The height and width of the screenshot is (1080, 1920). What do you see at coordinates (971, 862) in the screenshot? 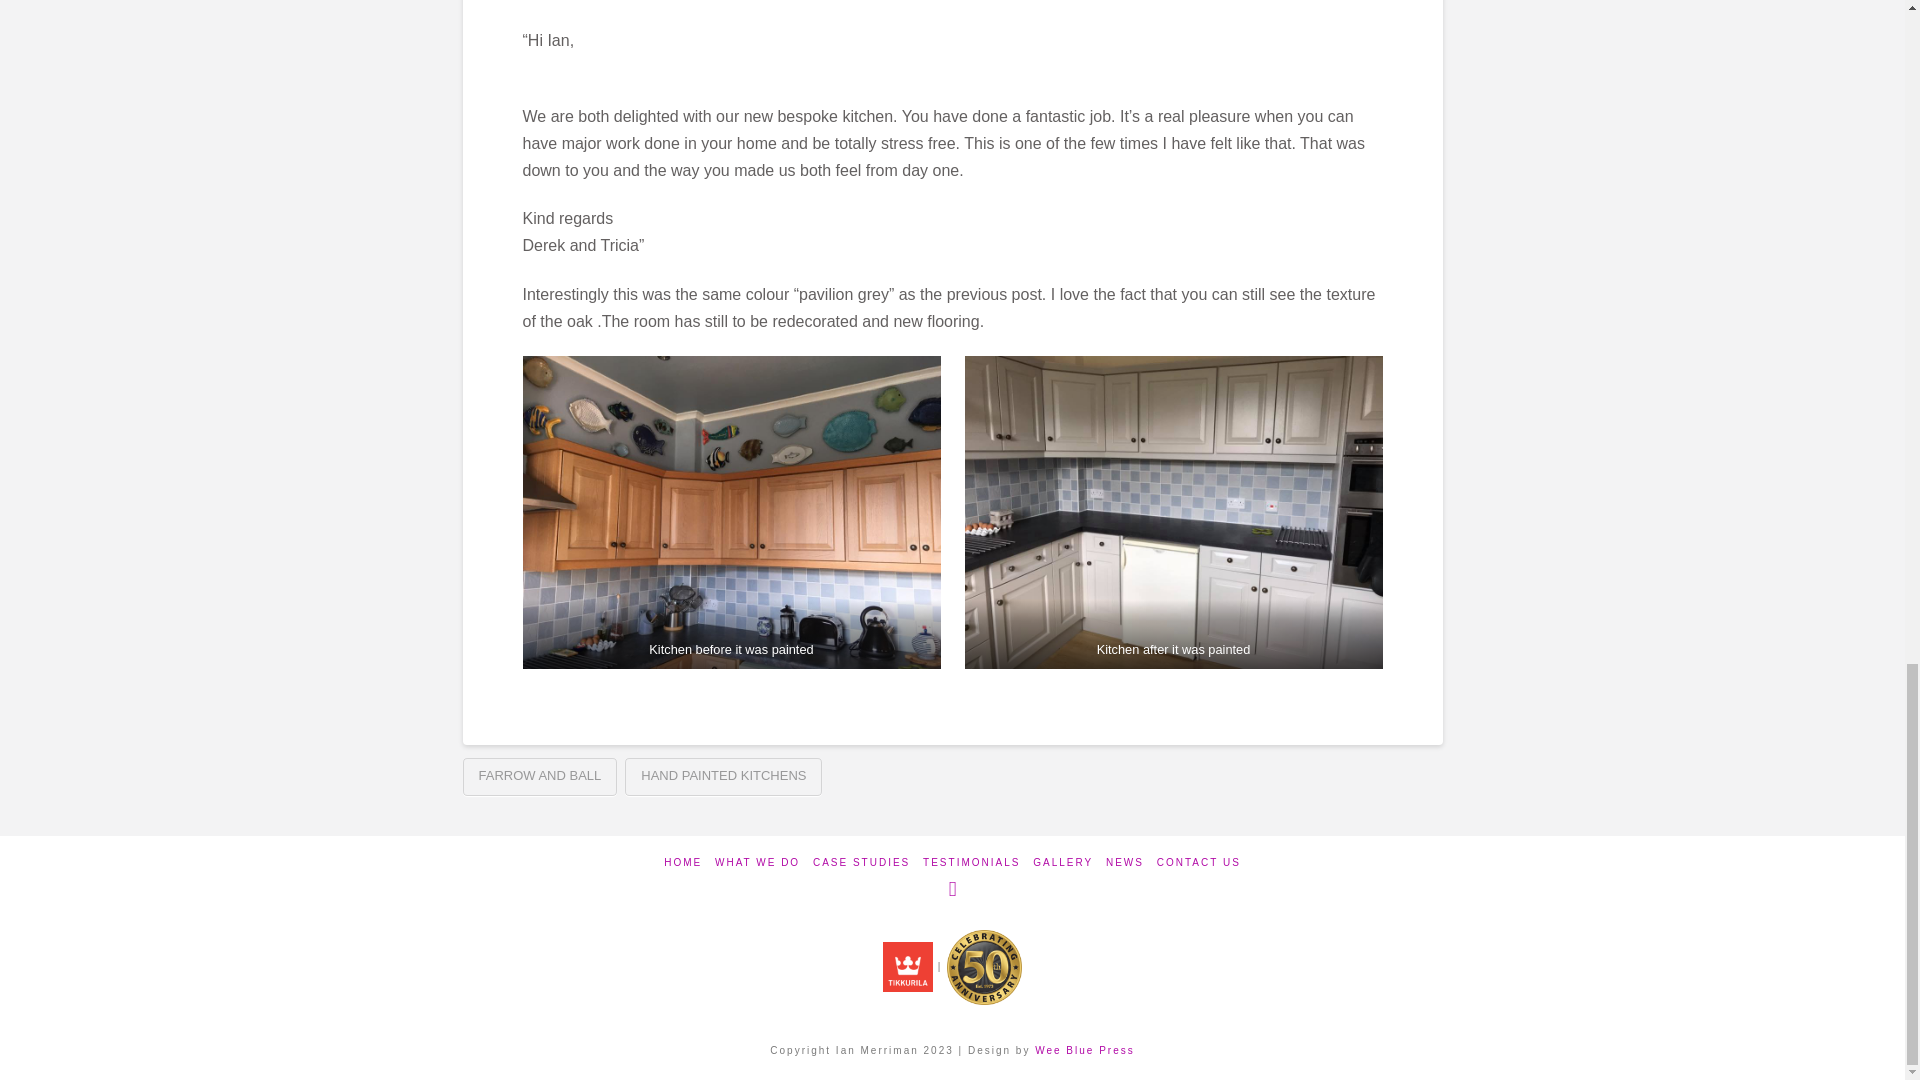
I see `TESTIMONIALS` at bounding box center [971, 862].